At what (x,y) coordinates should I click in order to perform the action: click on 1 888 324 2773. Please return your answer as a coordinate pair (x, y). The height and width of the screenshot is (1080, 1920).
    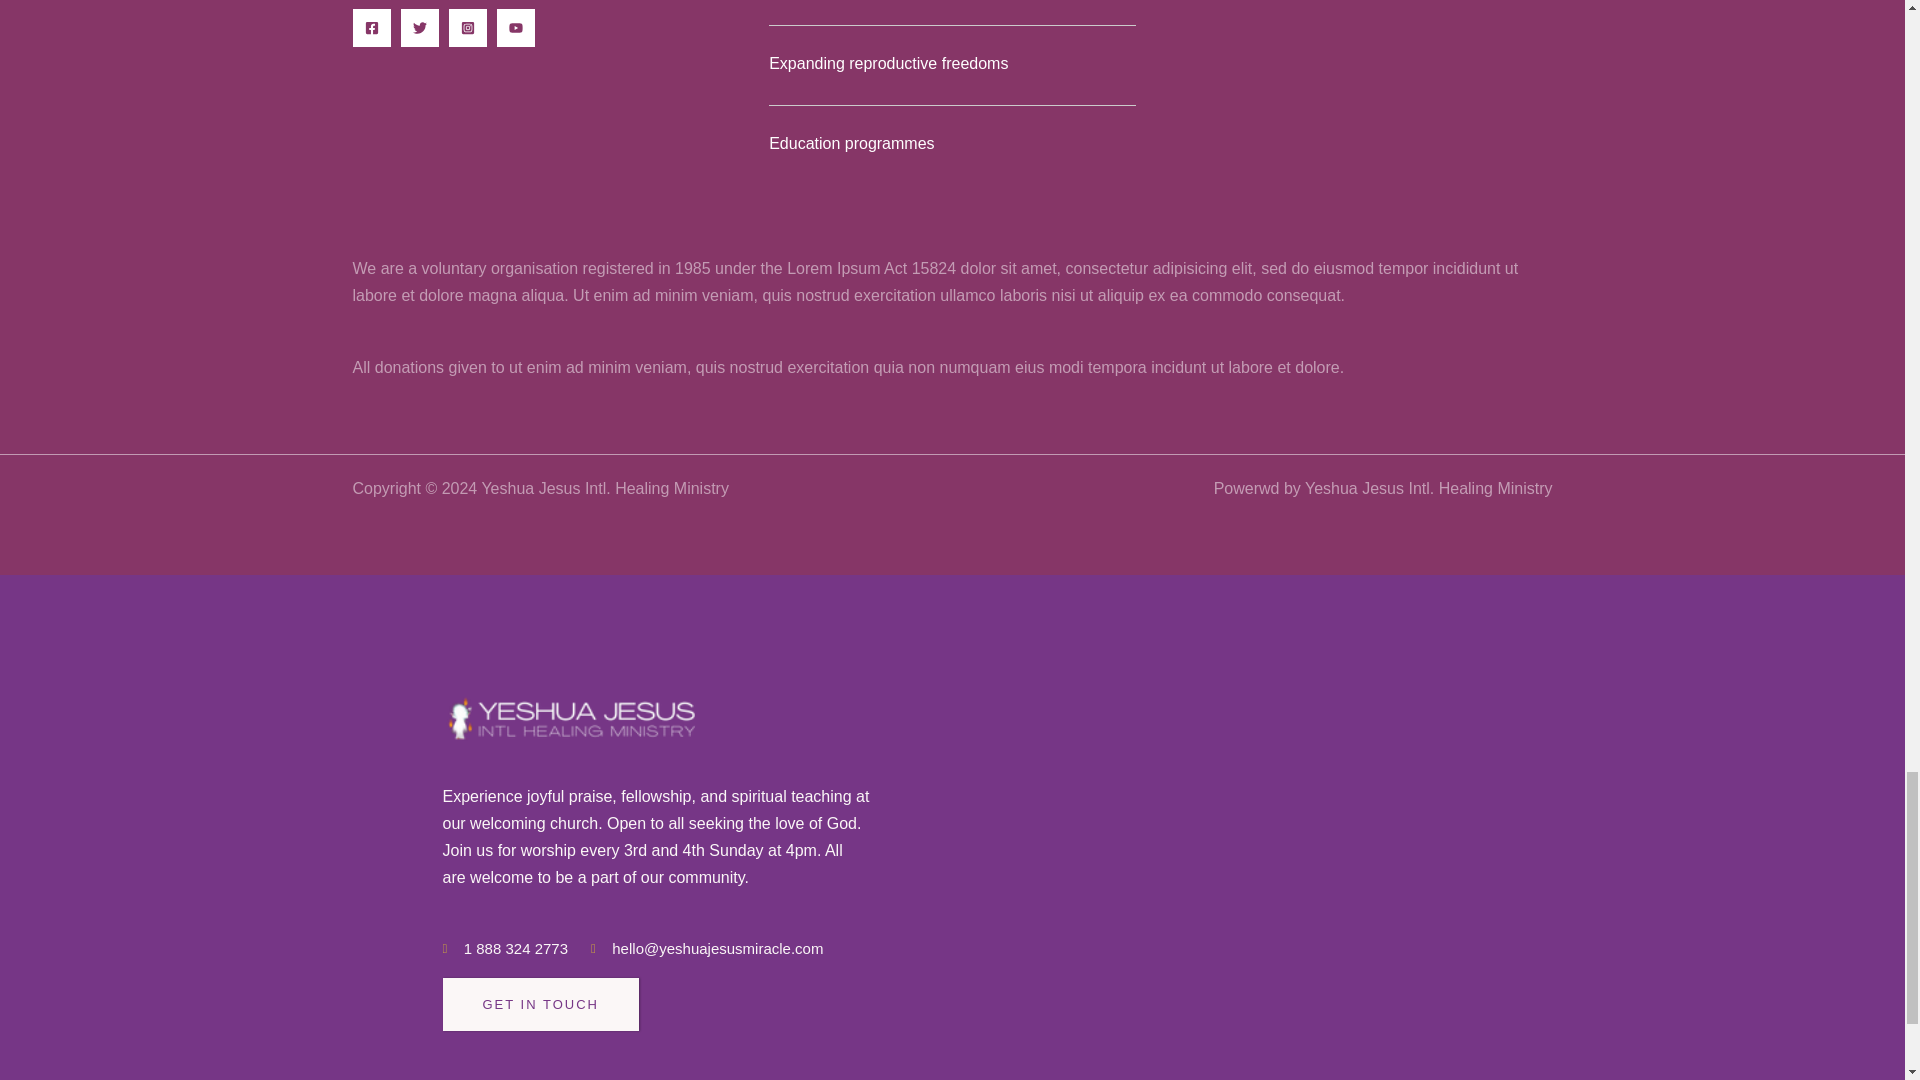
    Looking at the image, I should click on (504, 948).